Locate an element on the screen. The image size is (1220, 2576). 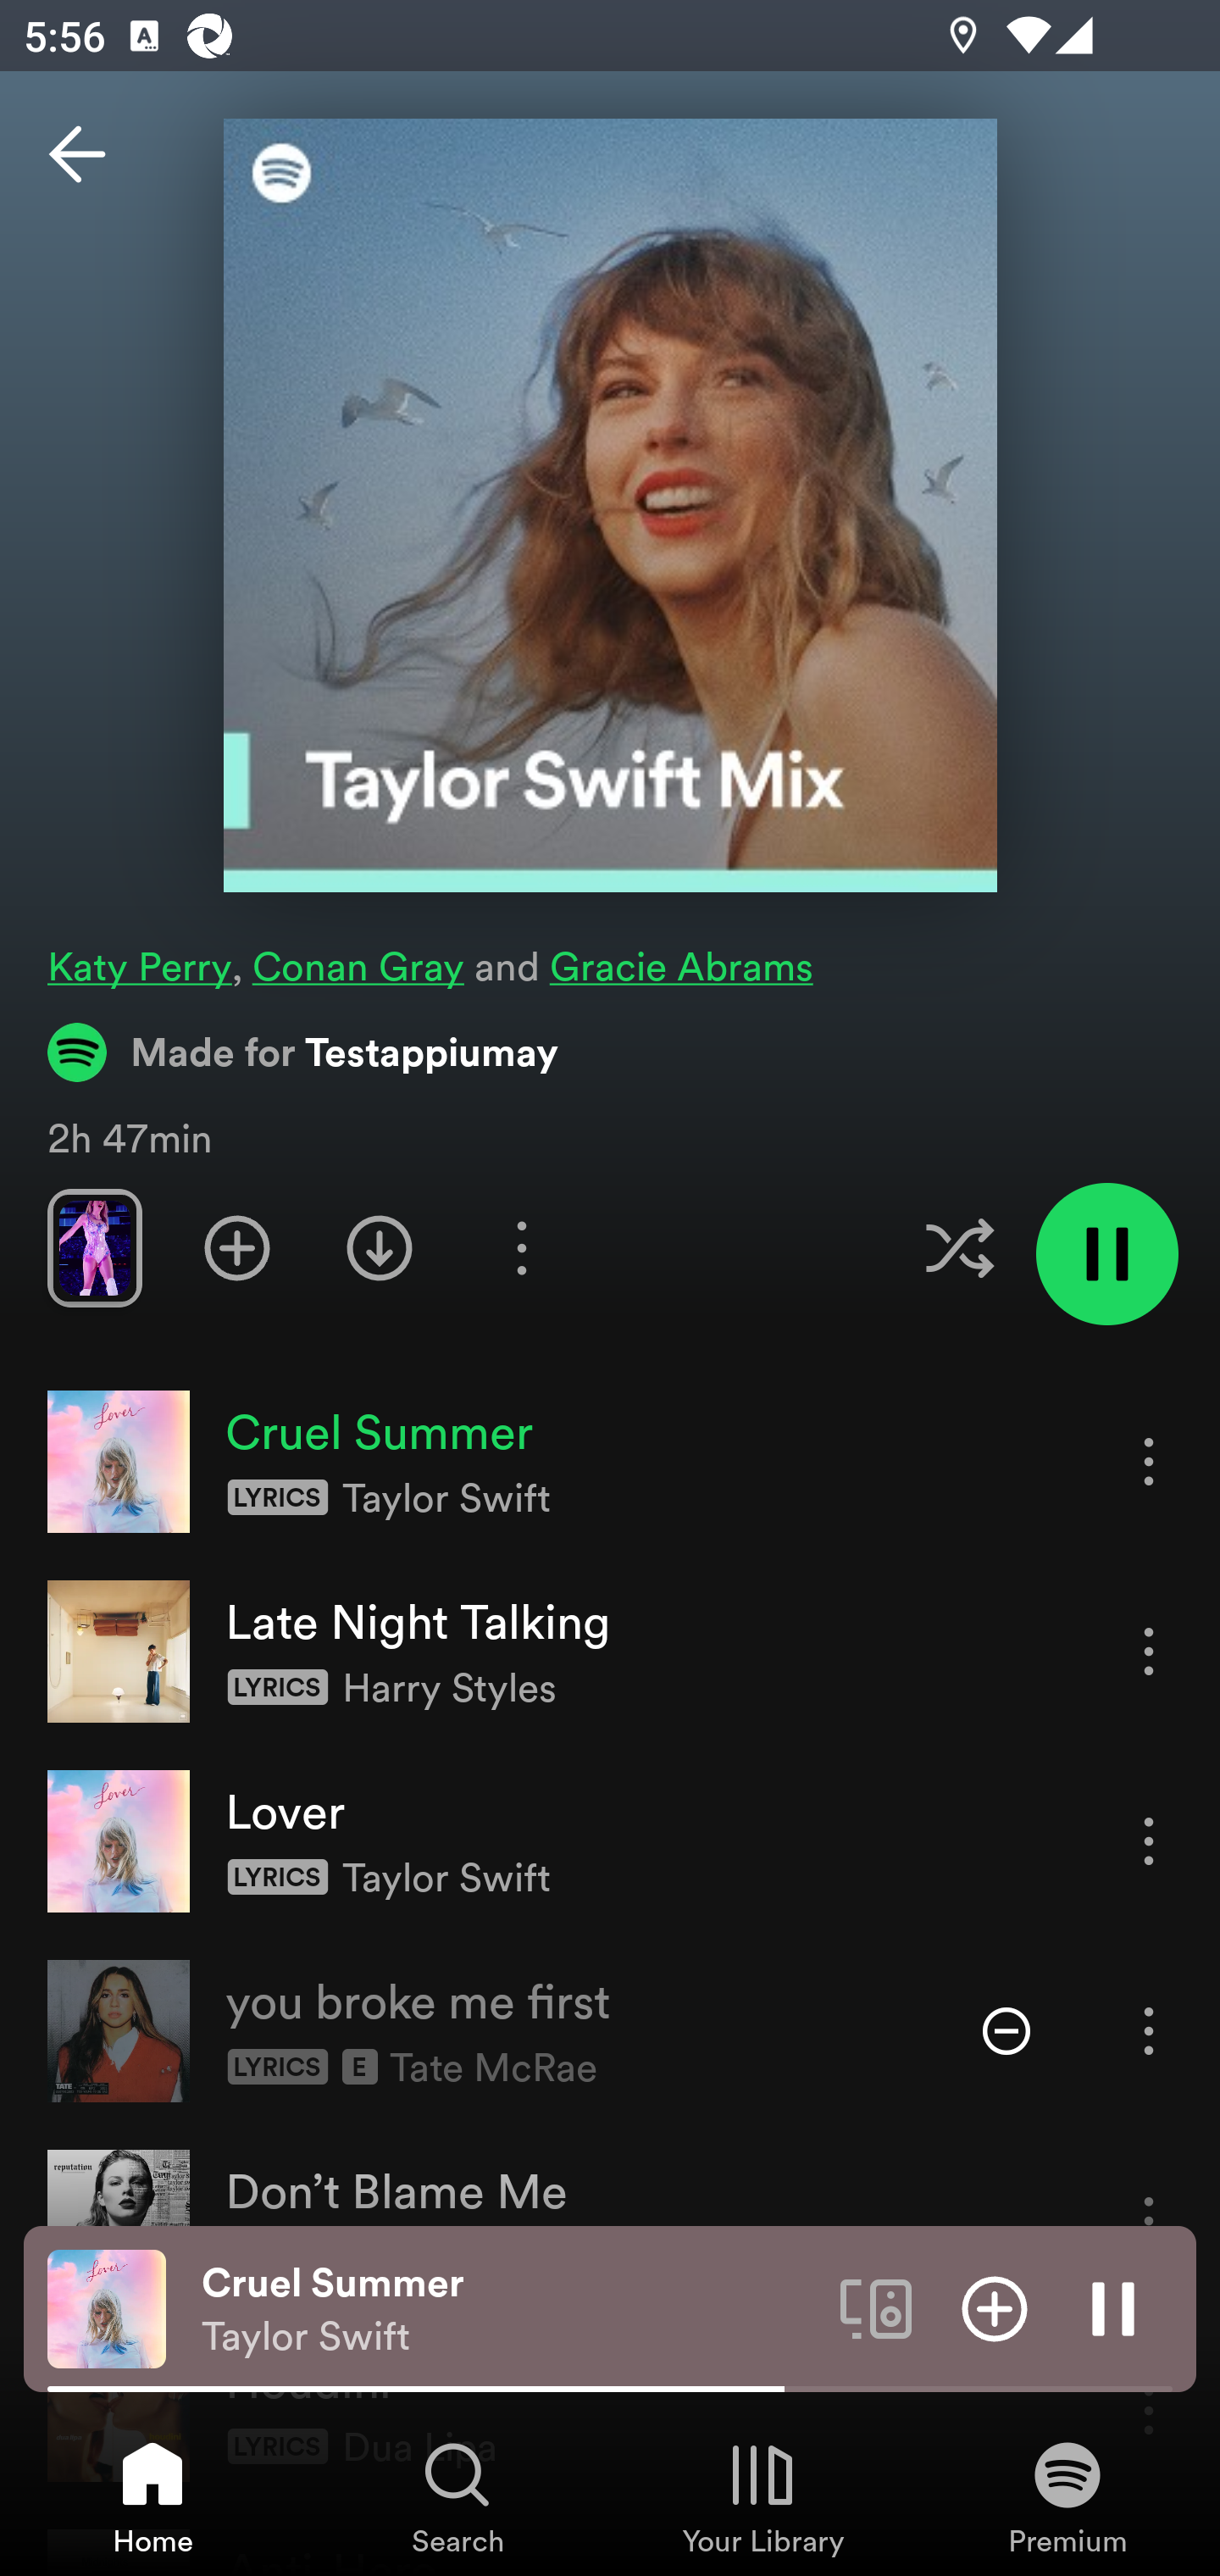
More options for song Lover is located at coordinates (1149, 1840).